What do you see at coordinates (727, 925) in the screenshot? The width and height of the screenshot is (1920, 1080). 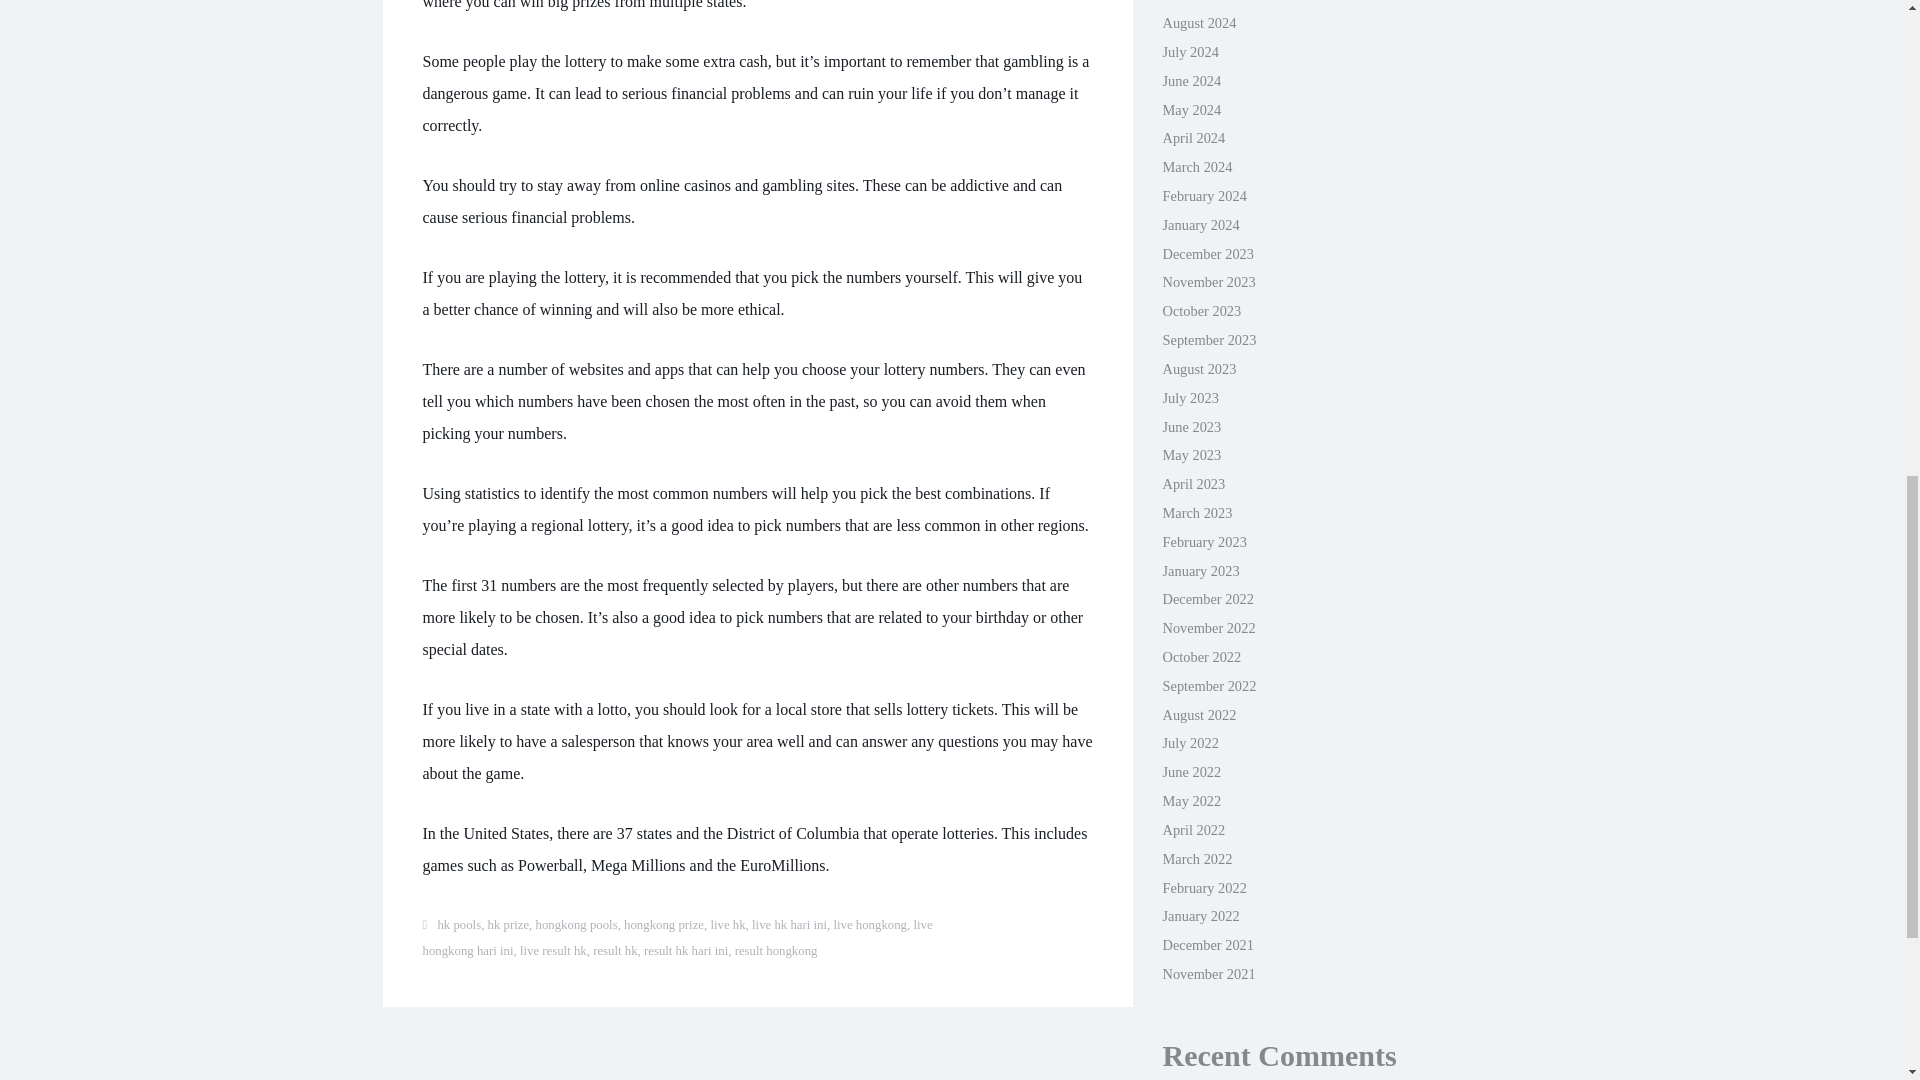 I see `live hk` at bounding box center [727, 925].